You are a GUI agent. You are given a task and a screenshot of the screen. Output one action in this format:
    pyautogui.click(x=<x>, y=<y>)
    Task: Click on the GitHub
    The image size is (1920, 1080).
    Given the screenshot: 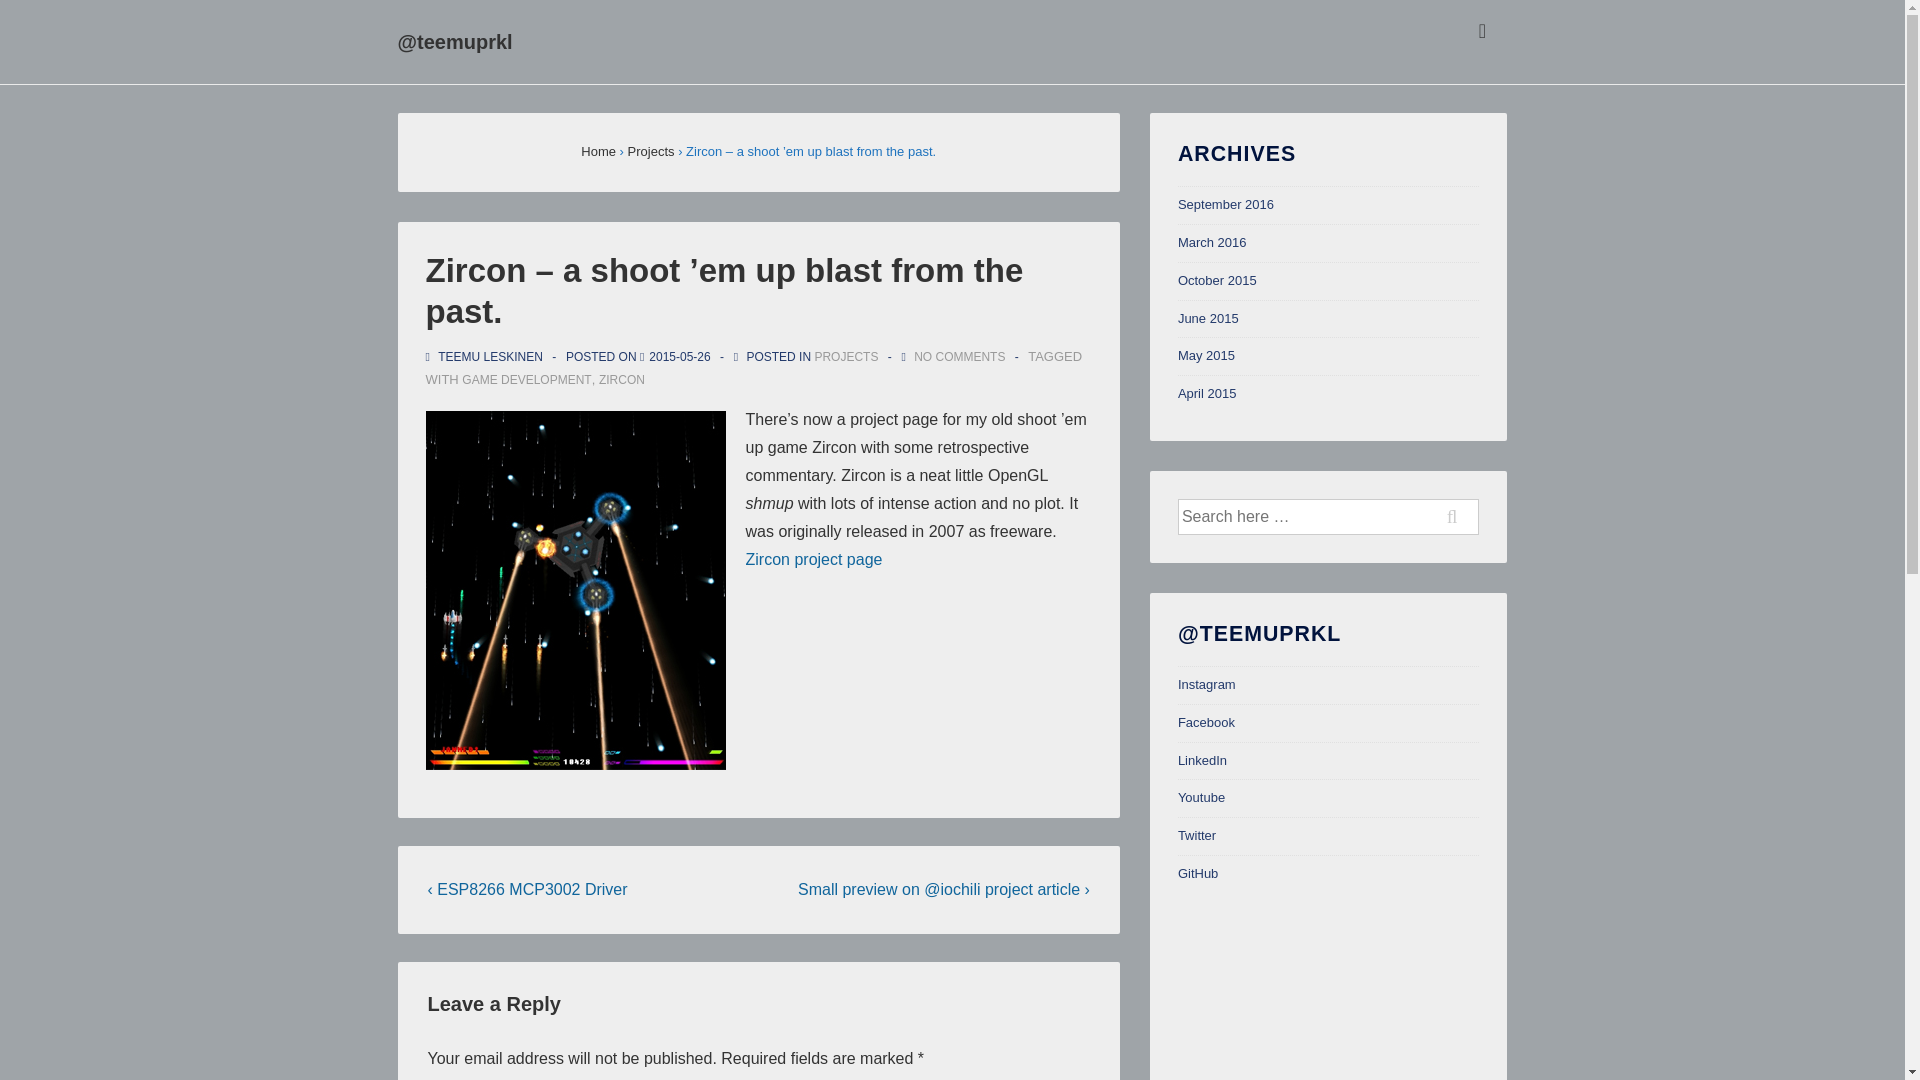 What is the action you would take?
    pyautogui.click(x=1198, y=874)
    